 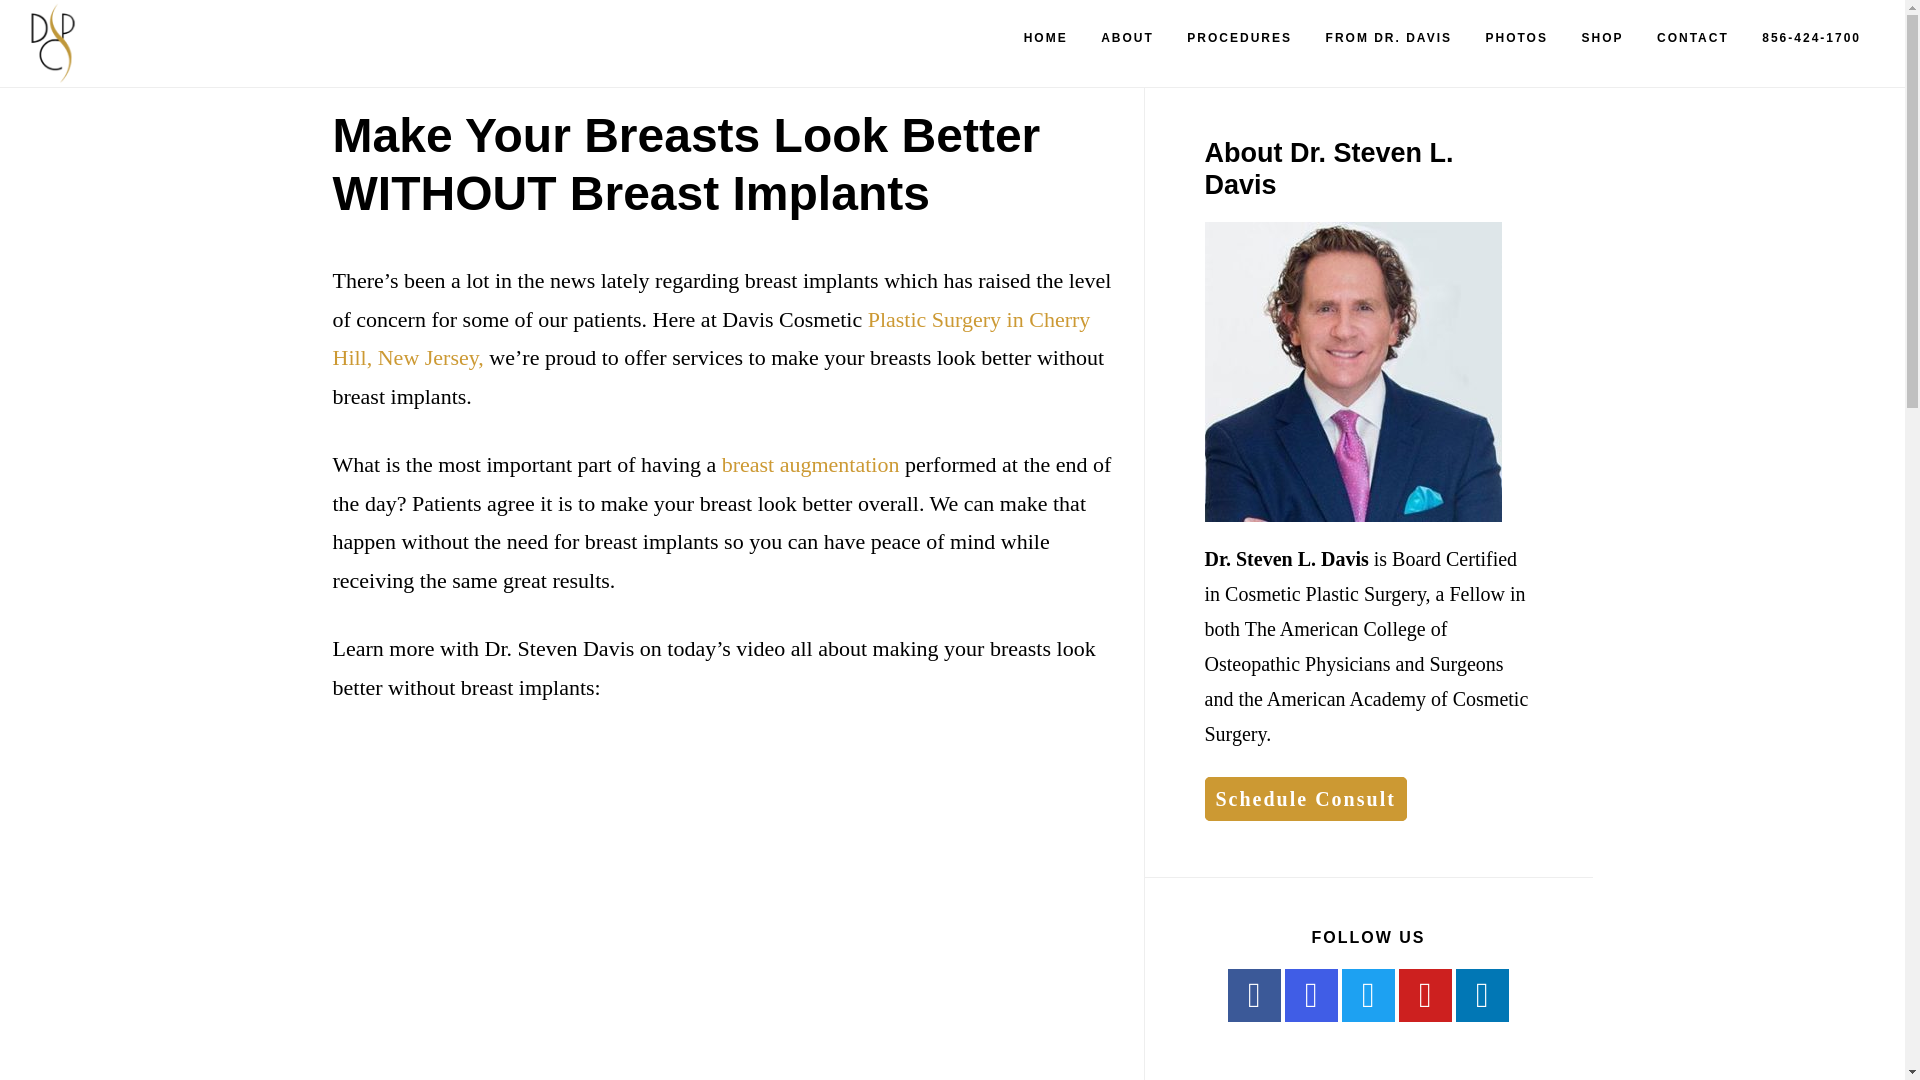 I want to click on Facebook, so click(x=1254, y=994).